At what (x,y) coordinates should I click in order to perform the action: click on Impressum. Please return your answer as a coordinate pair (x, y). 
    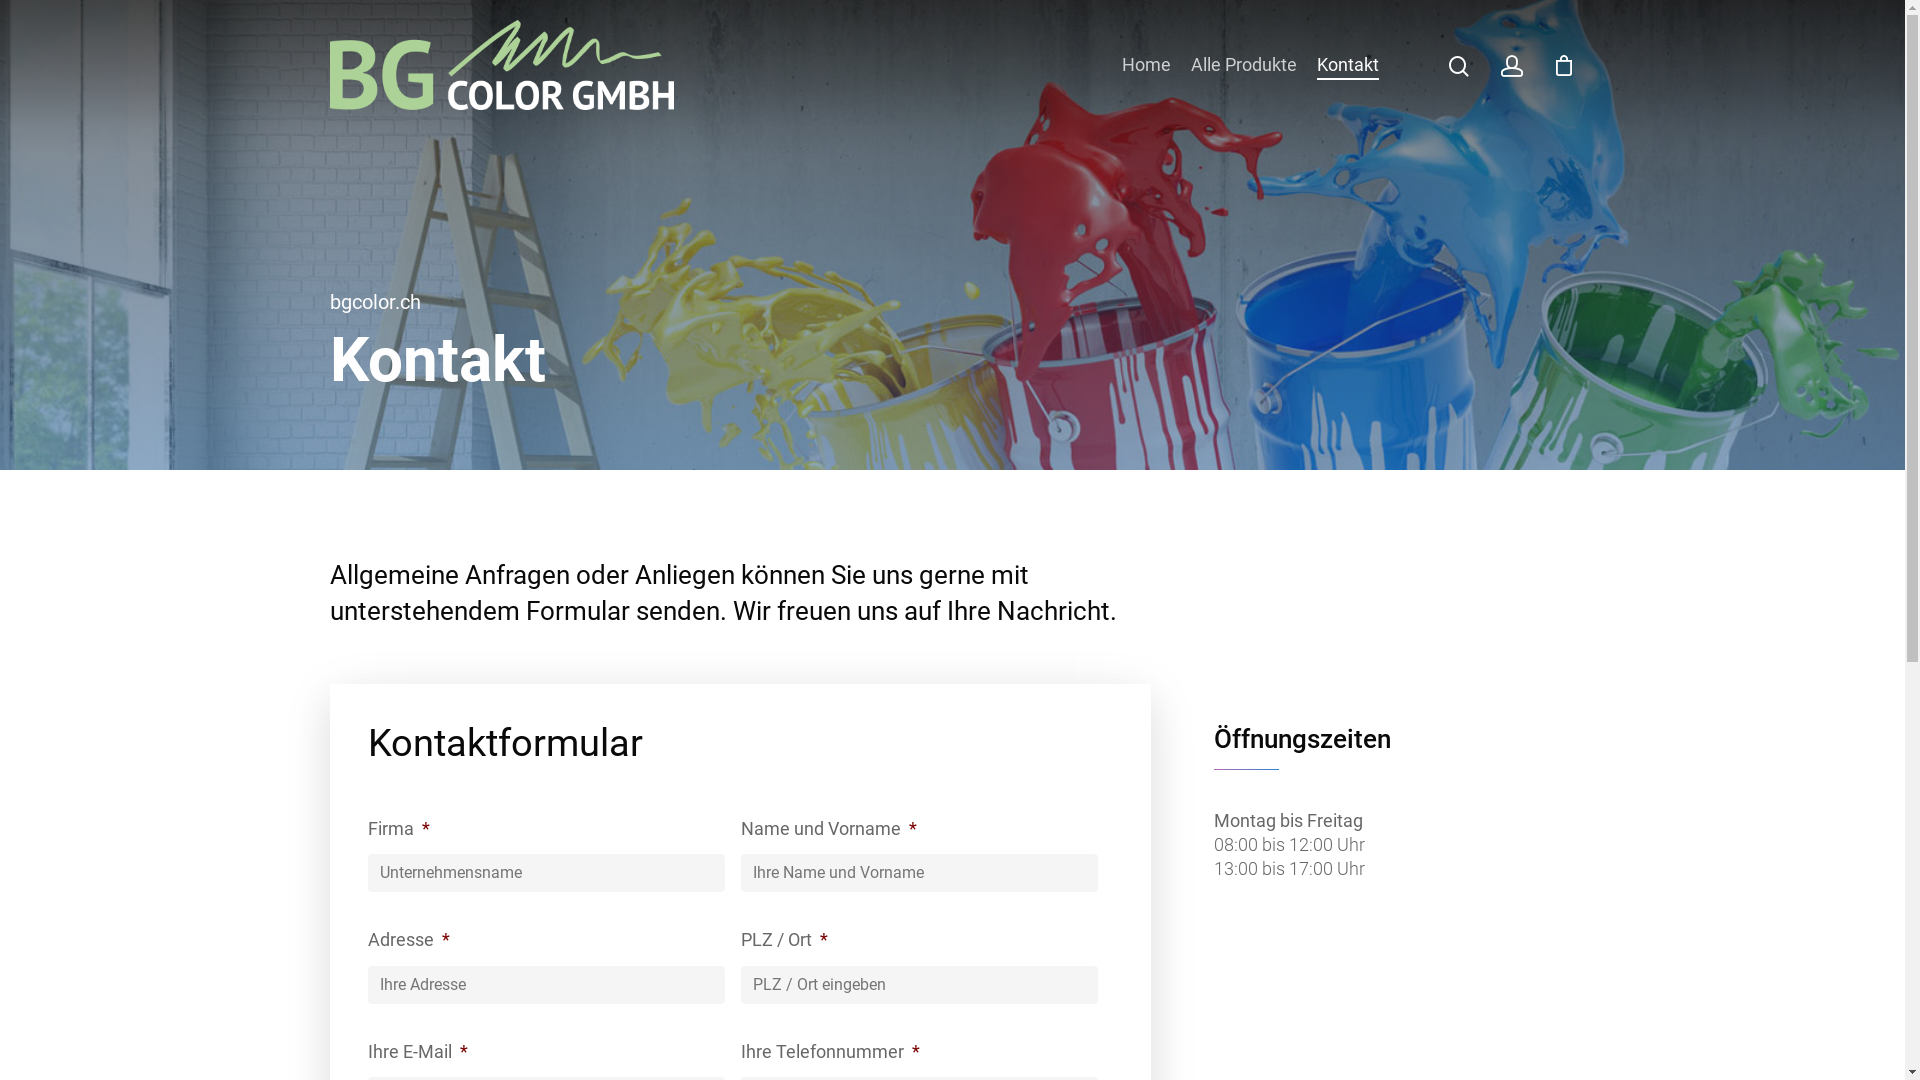
    Looking at the image, I should click on (1376, 830).